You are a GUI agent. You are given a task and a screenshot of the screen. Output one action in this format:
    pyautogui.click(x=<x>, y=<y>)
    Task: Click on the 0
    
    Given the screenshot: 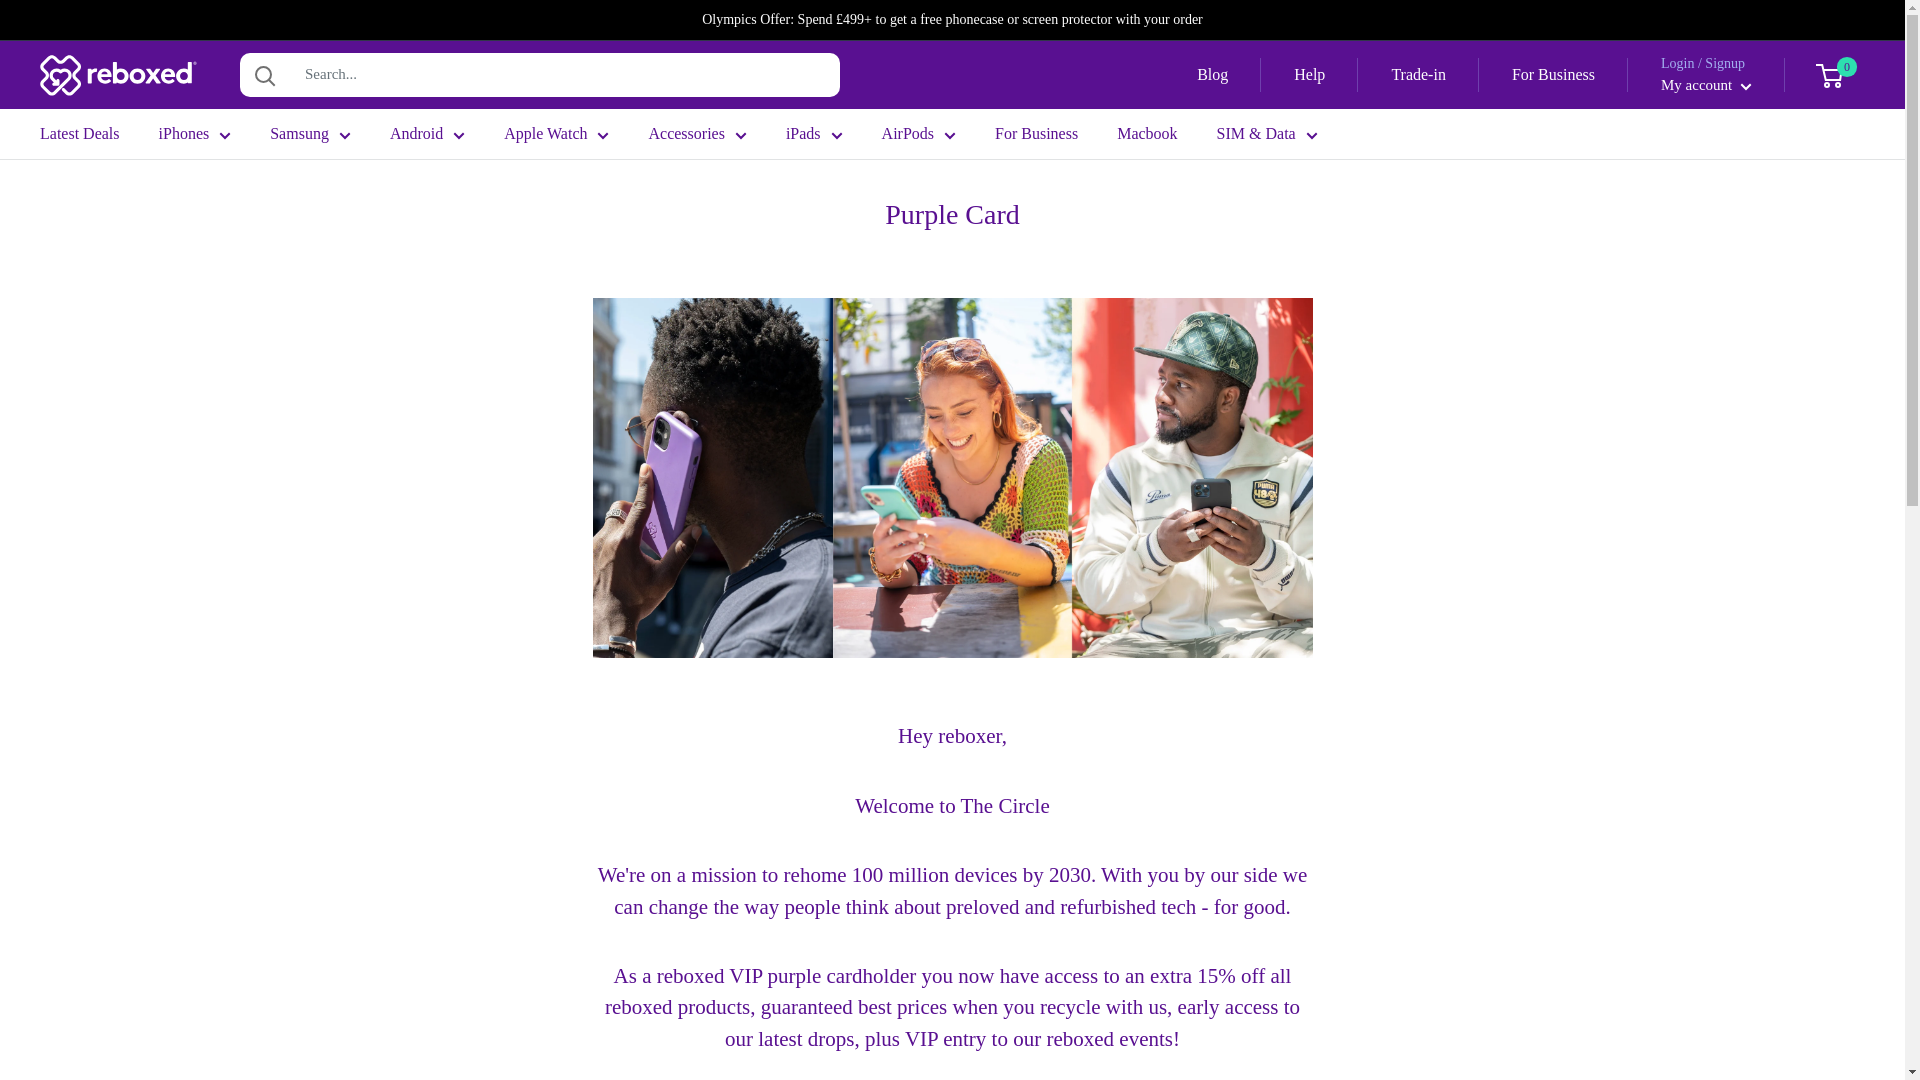 What is the action you would take?
    pyautogui.click(x=1841, y=74)
    